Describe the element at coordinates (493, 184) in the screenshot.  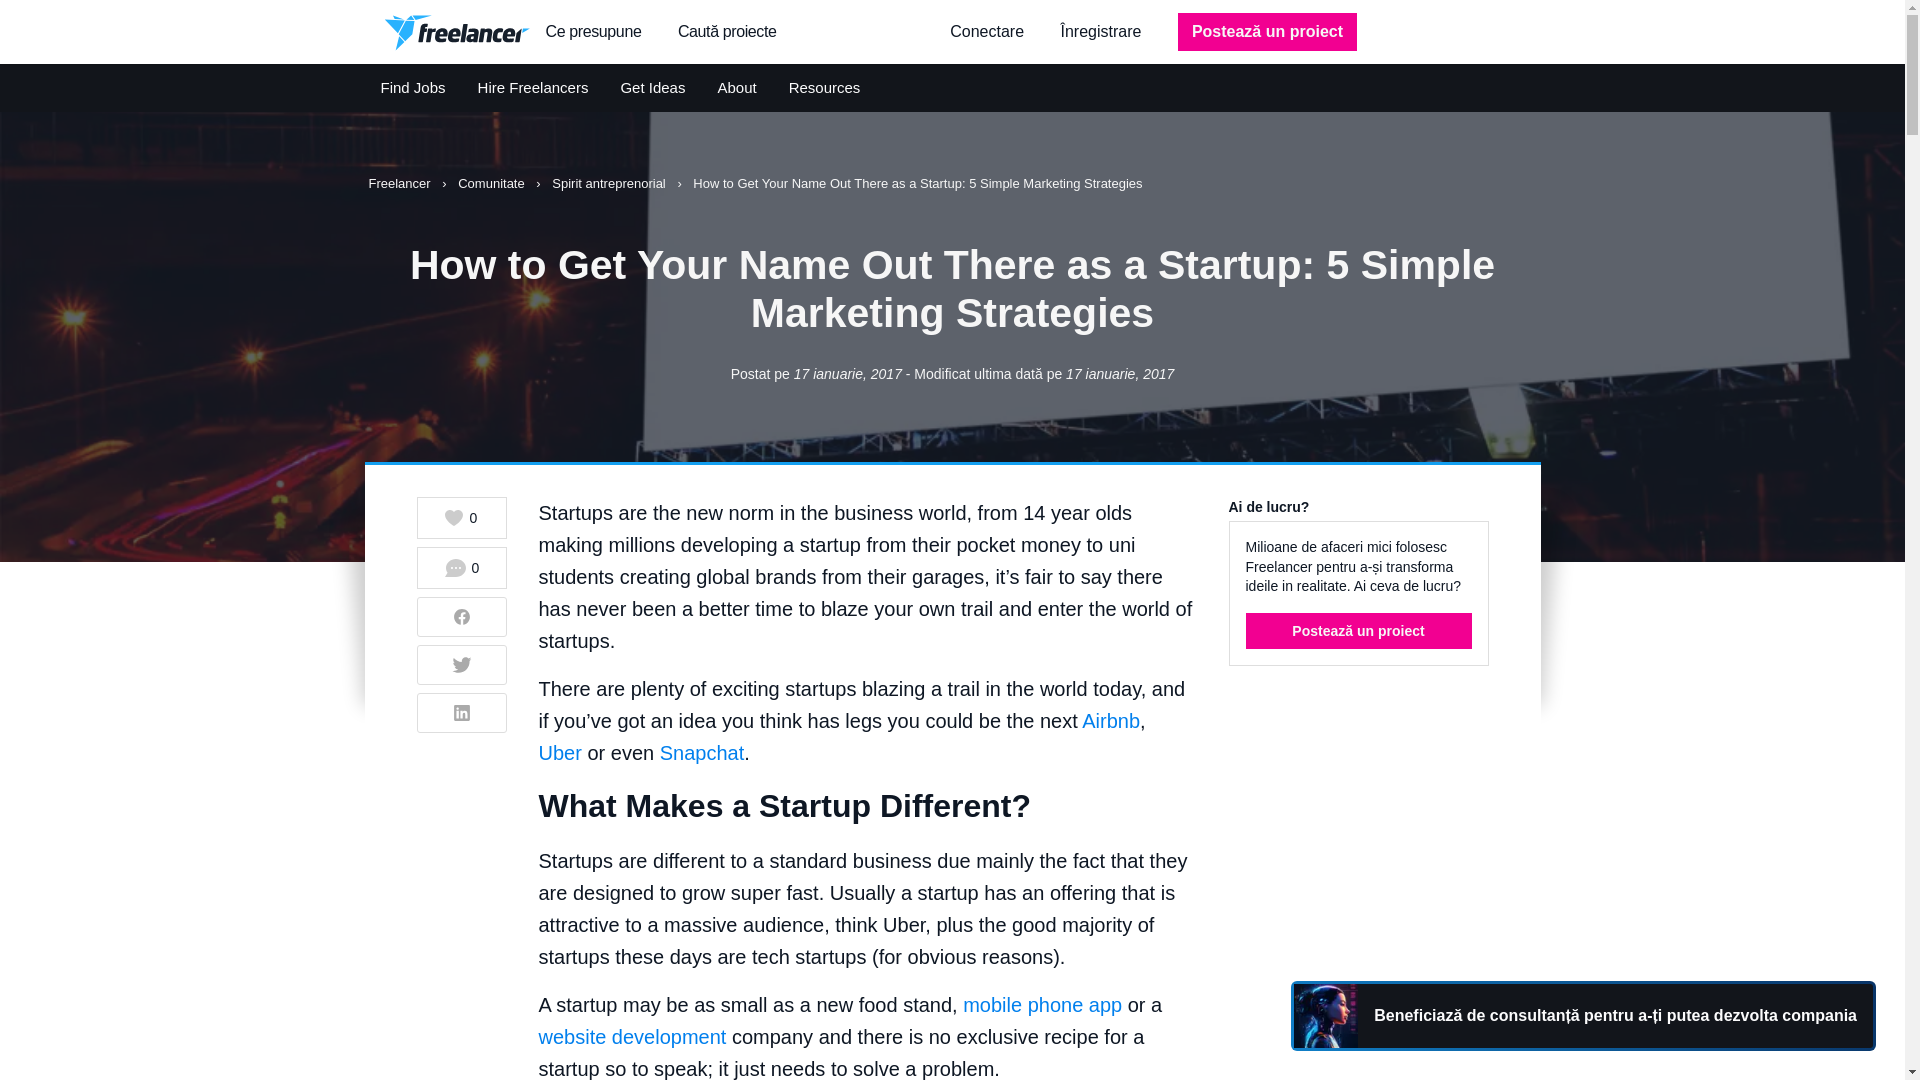
I see `Comunitate` at that location.